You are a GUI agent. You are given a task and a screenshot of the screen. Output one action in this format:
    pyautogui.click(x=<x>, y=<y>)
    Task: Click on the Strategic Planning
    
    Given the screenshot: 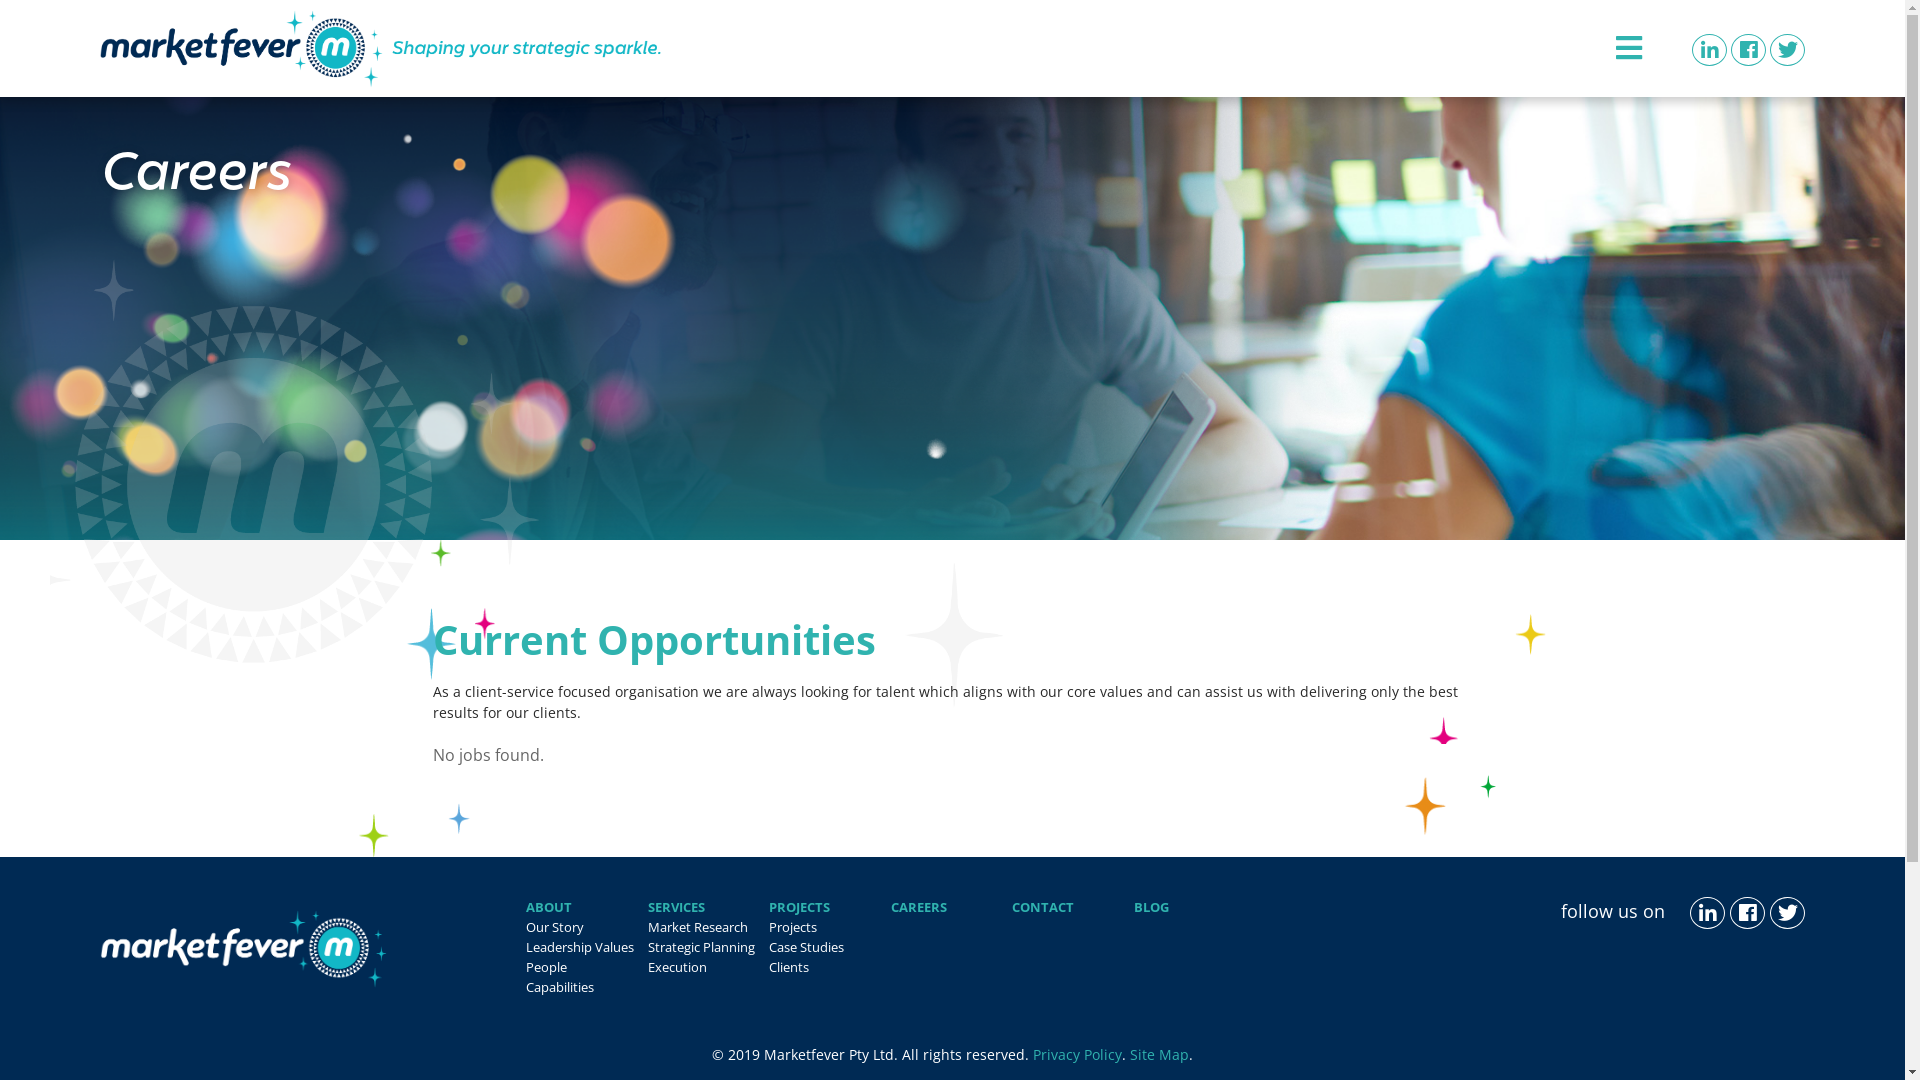 What is the action you would take?
    pyautogui.click(x=702, y=947)
    